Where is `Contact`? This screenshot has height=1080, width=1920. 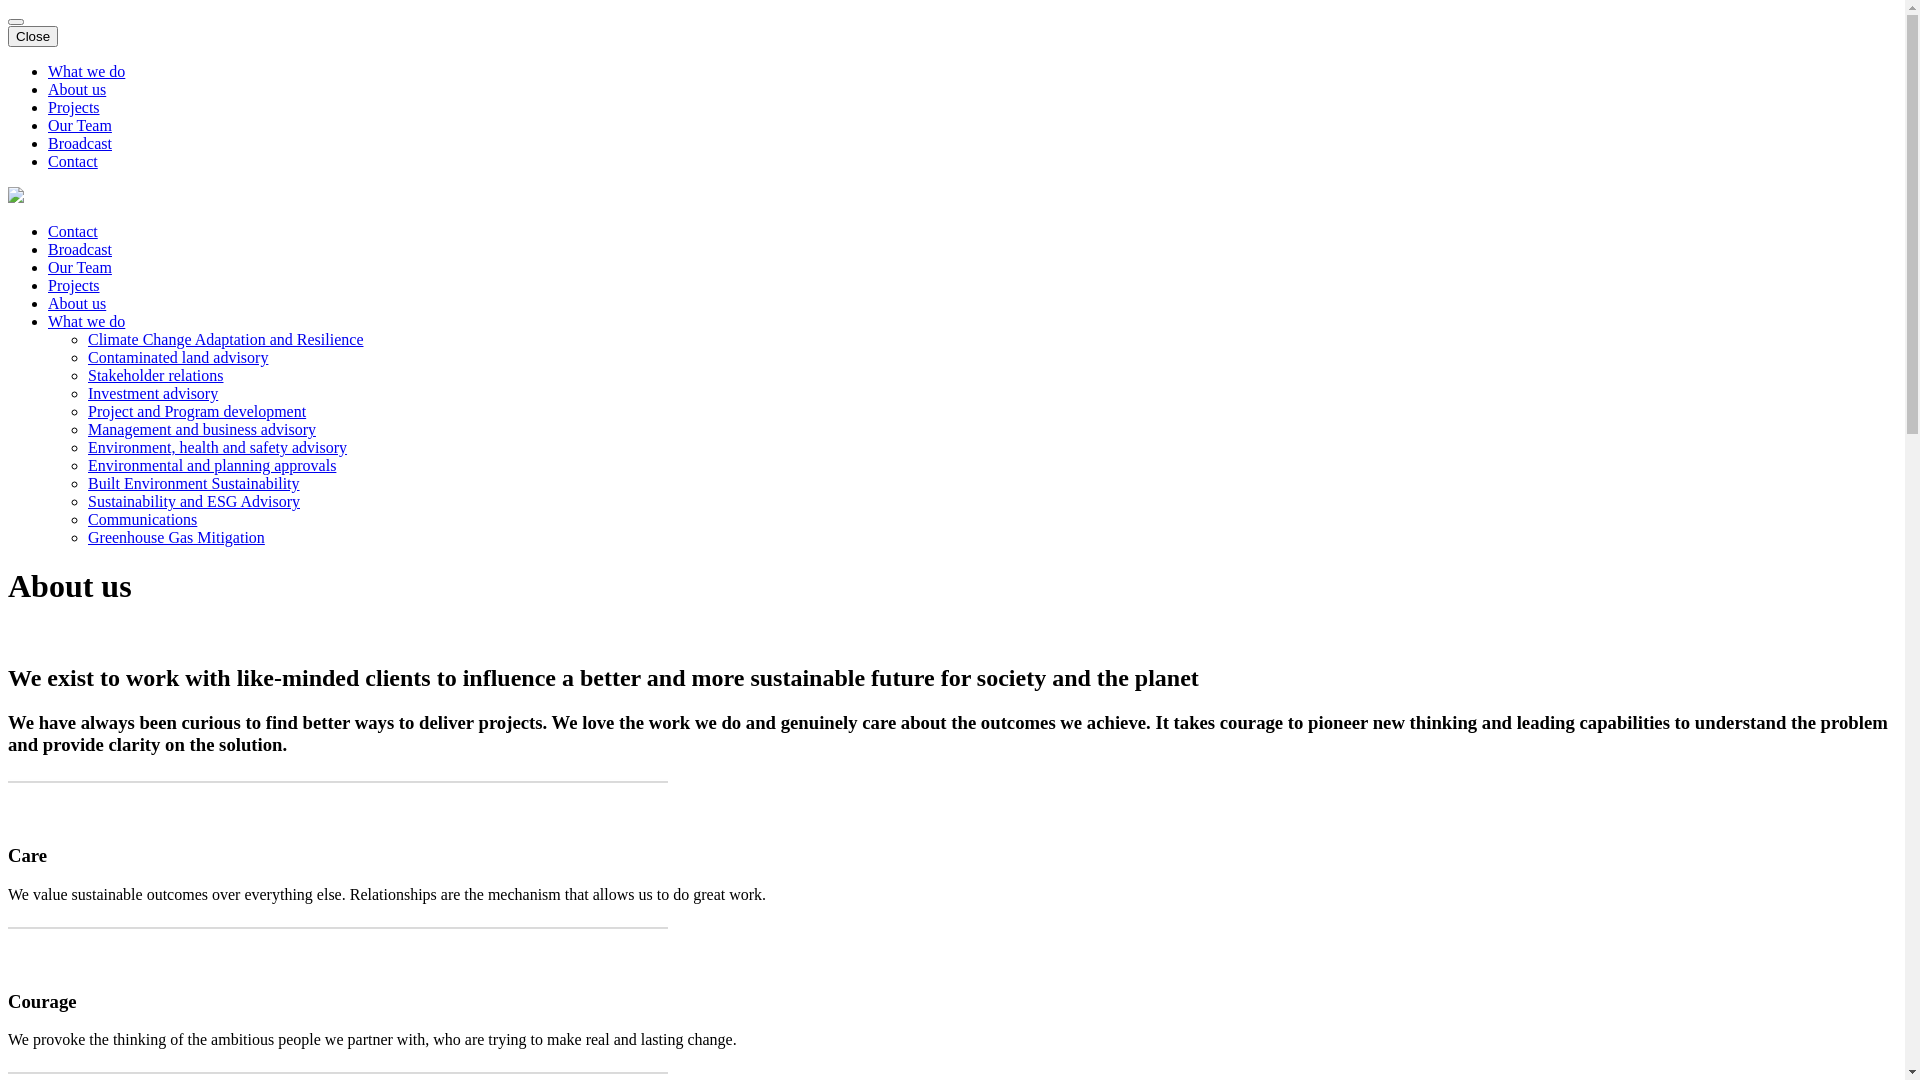 Contact is located at coordinates (73, 162).